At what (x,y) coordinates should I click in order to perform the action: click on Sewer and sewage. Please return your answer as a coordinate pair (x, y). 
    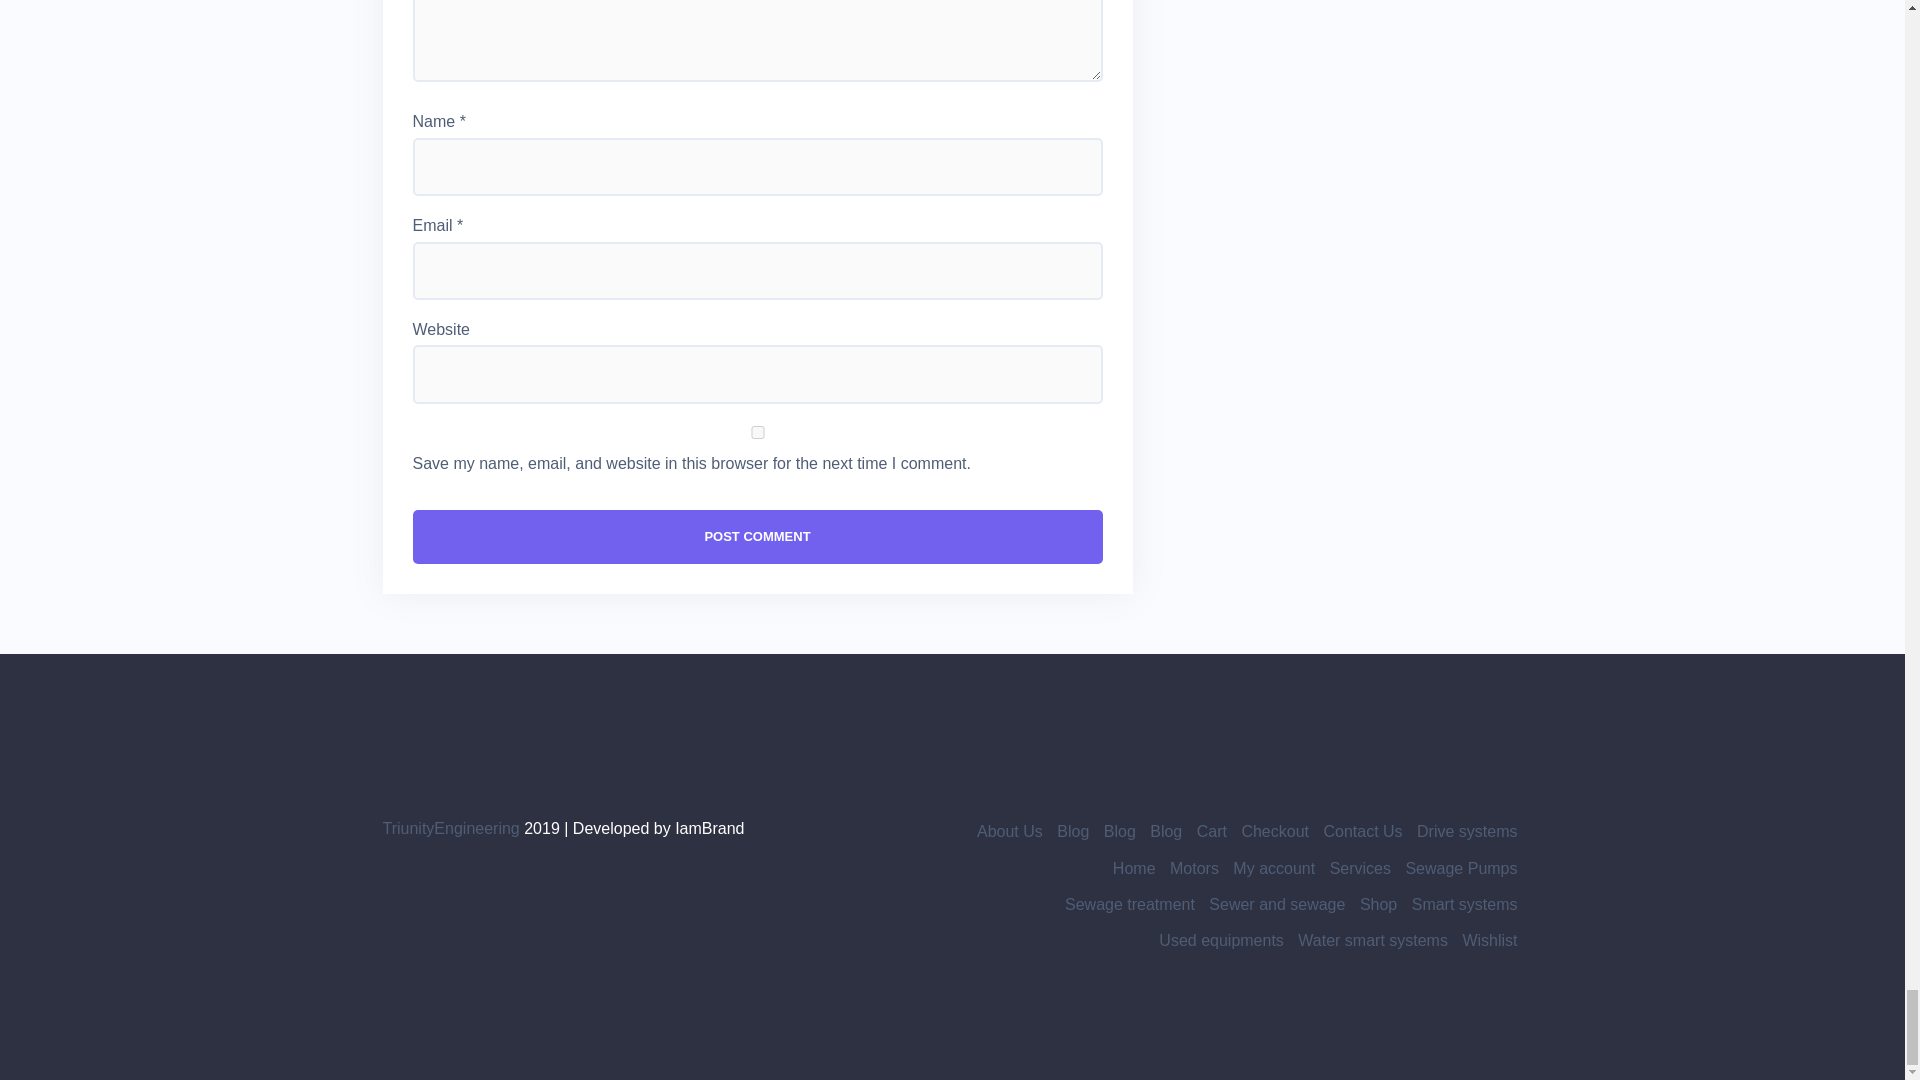
    Looking at the image, I should click on (1277, 904).